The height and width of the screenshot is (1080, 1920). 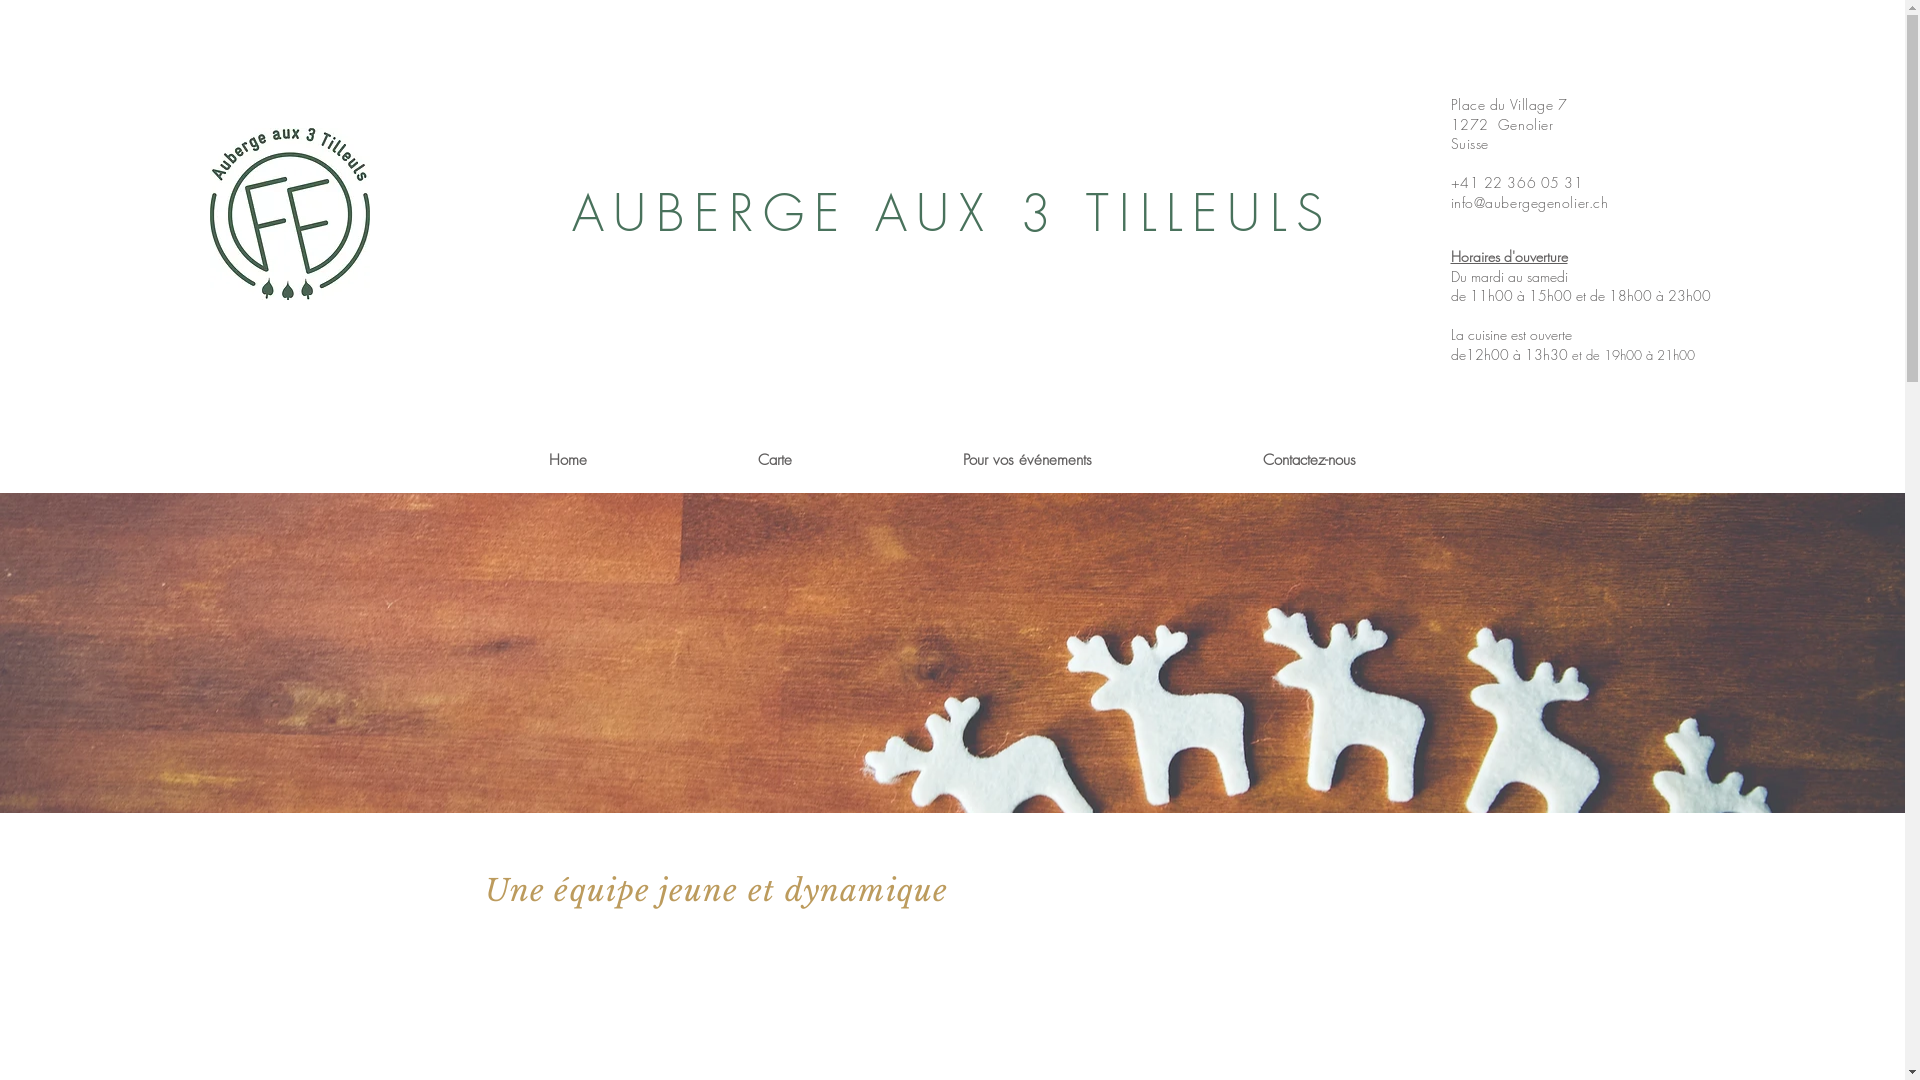 What do you see at coordinates (952, 214) in the screenshot?
I see `AUBERGE AUX 3 TILLEULS` at bounding box center [952, 214].